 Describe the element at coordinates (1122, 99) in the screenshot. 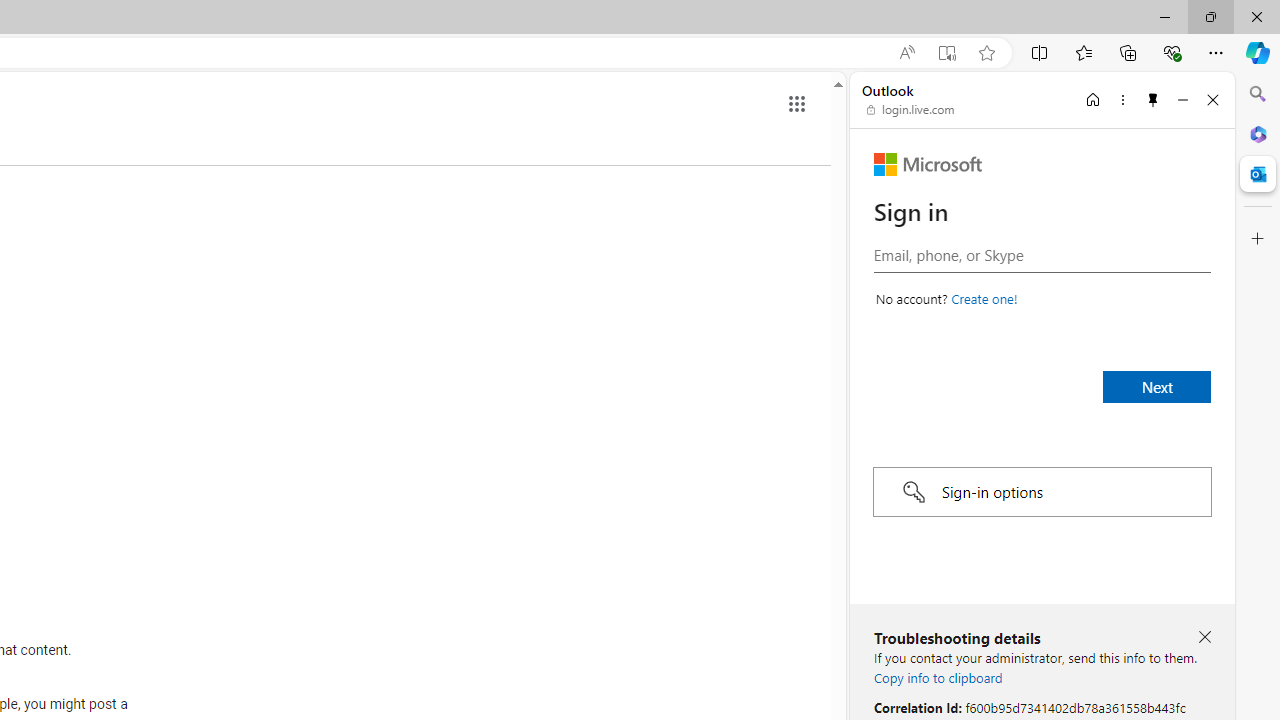

I see `More options` at that location.